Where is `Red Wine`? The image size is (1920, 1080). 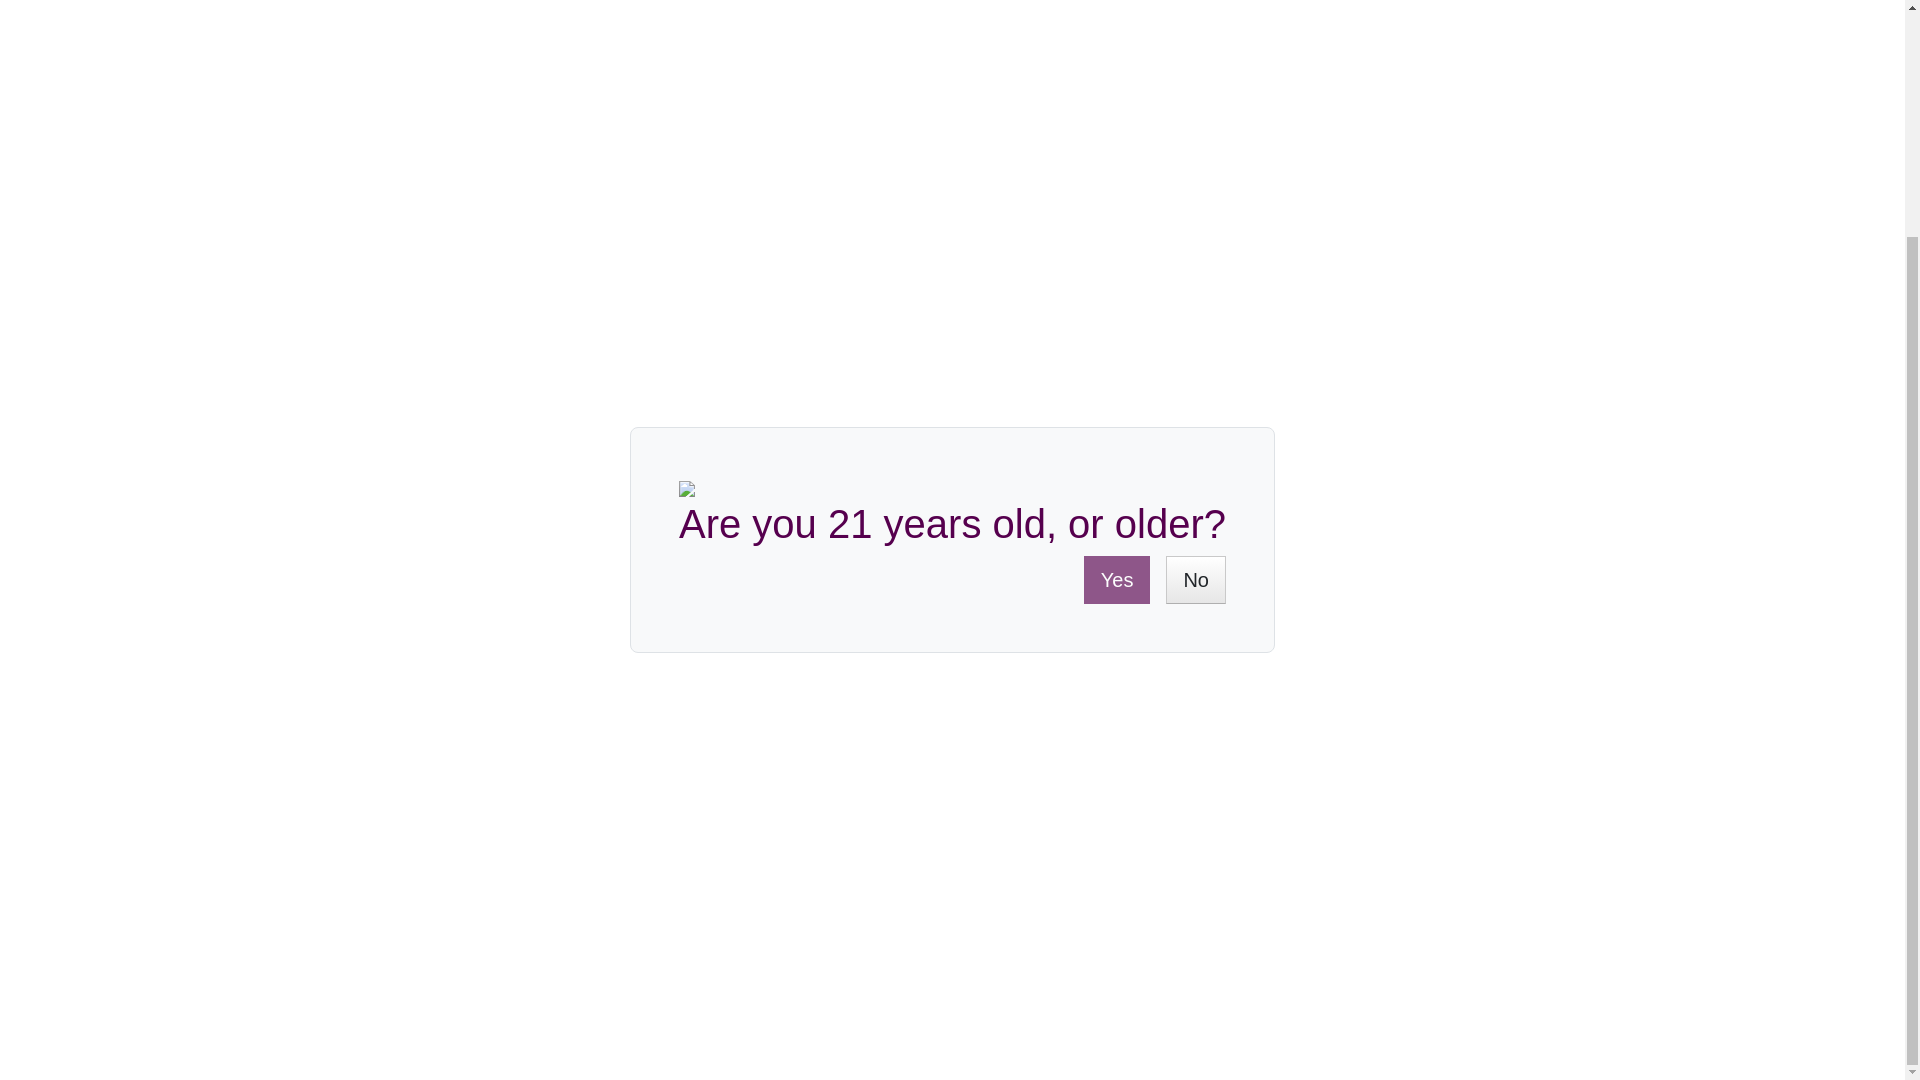
Red Wine is located at coordinates (476, 362).